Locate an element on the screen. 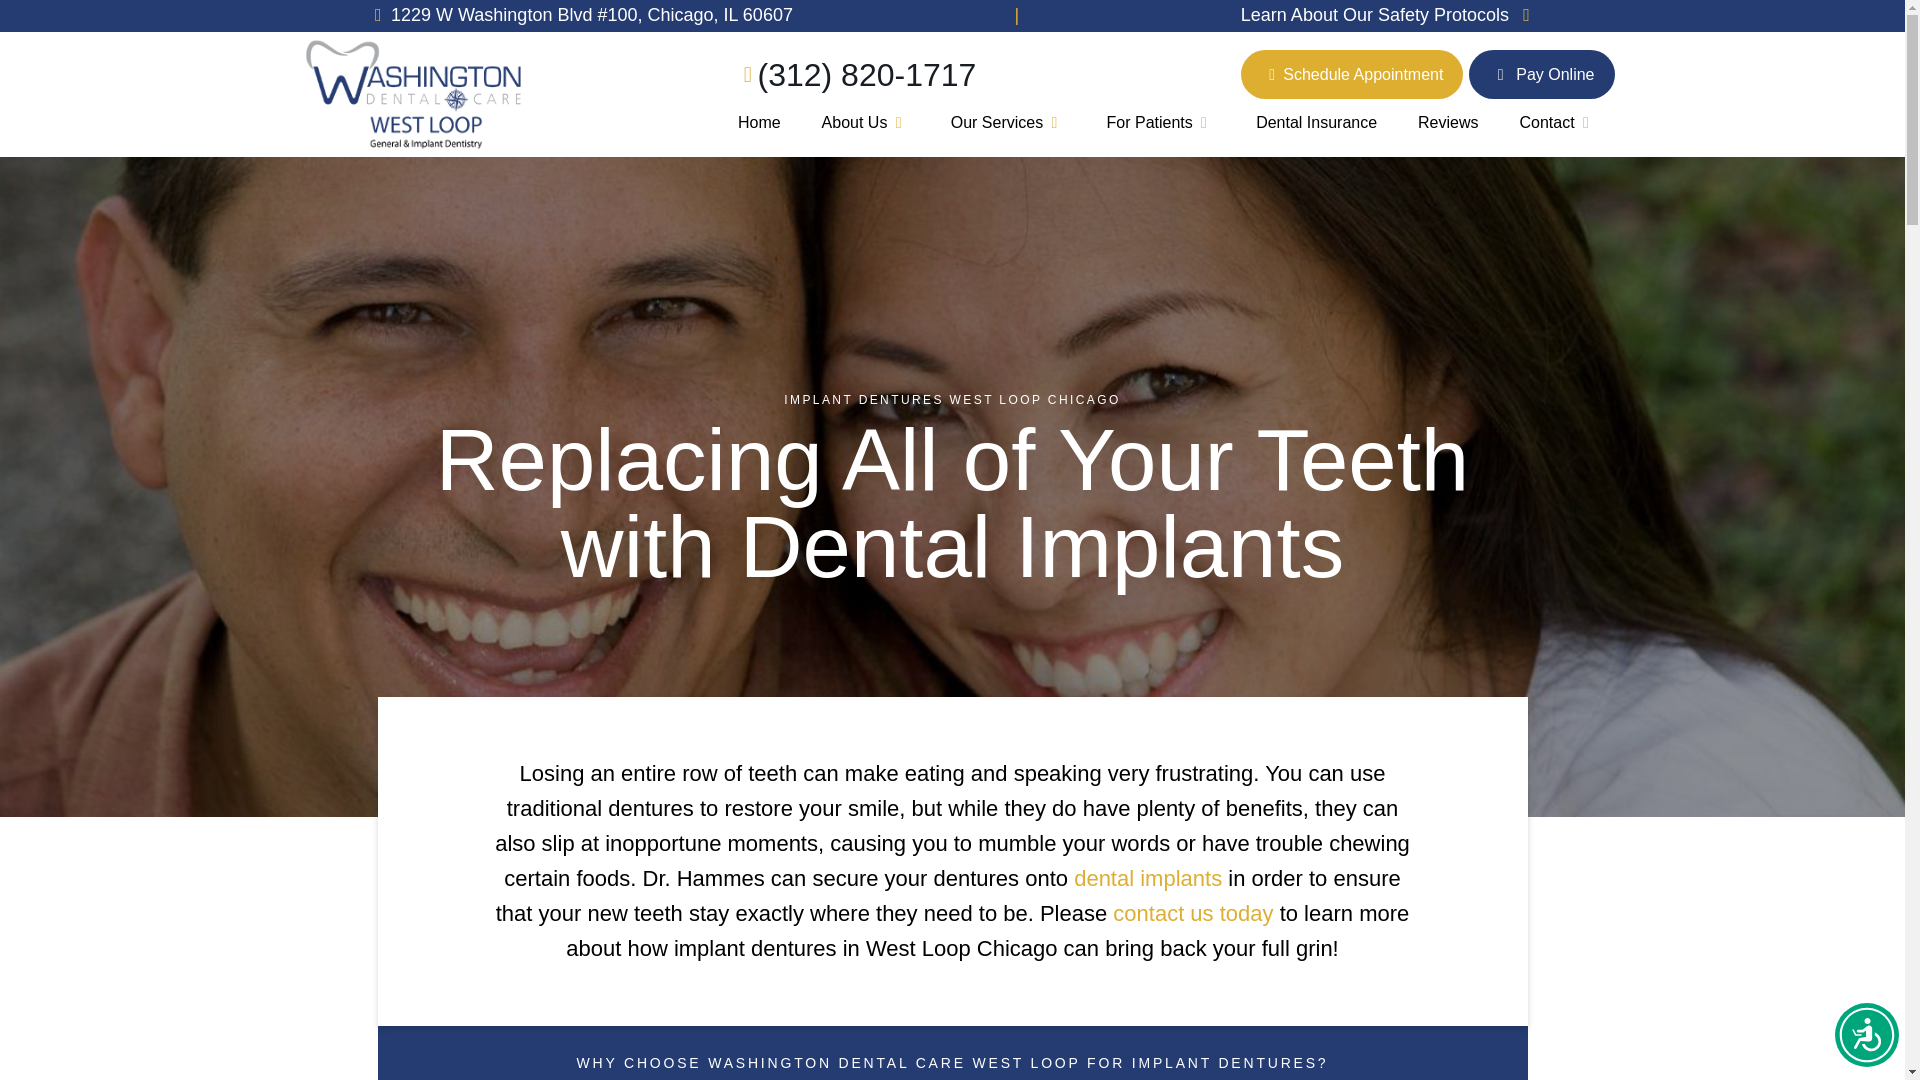  Schedule Appointment is located at coordinates (1352, 74).